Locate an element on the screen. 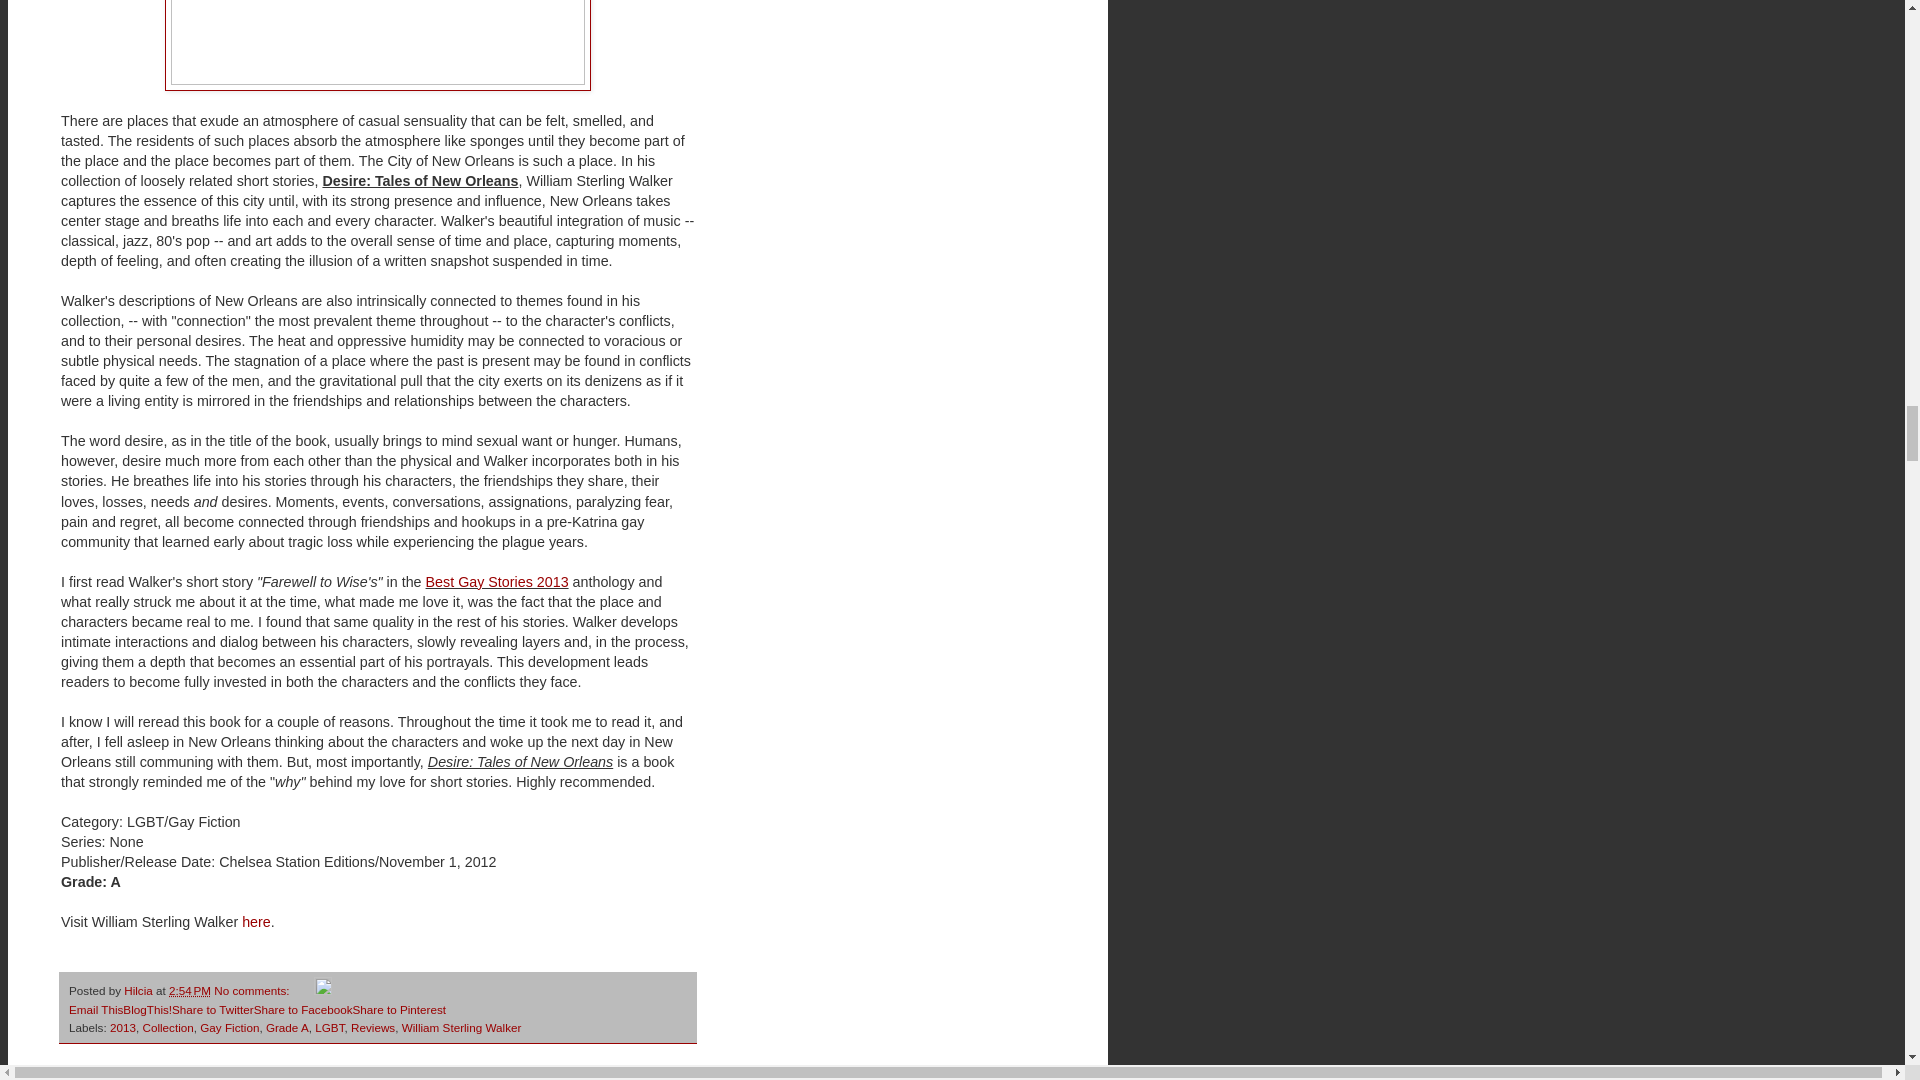 The image size is (1920, 1080). Edit Post is located at coordinates (323, 990).